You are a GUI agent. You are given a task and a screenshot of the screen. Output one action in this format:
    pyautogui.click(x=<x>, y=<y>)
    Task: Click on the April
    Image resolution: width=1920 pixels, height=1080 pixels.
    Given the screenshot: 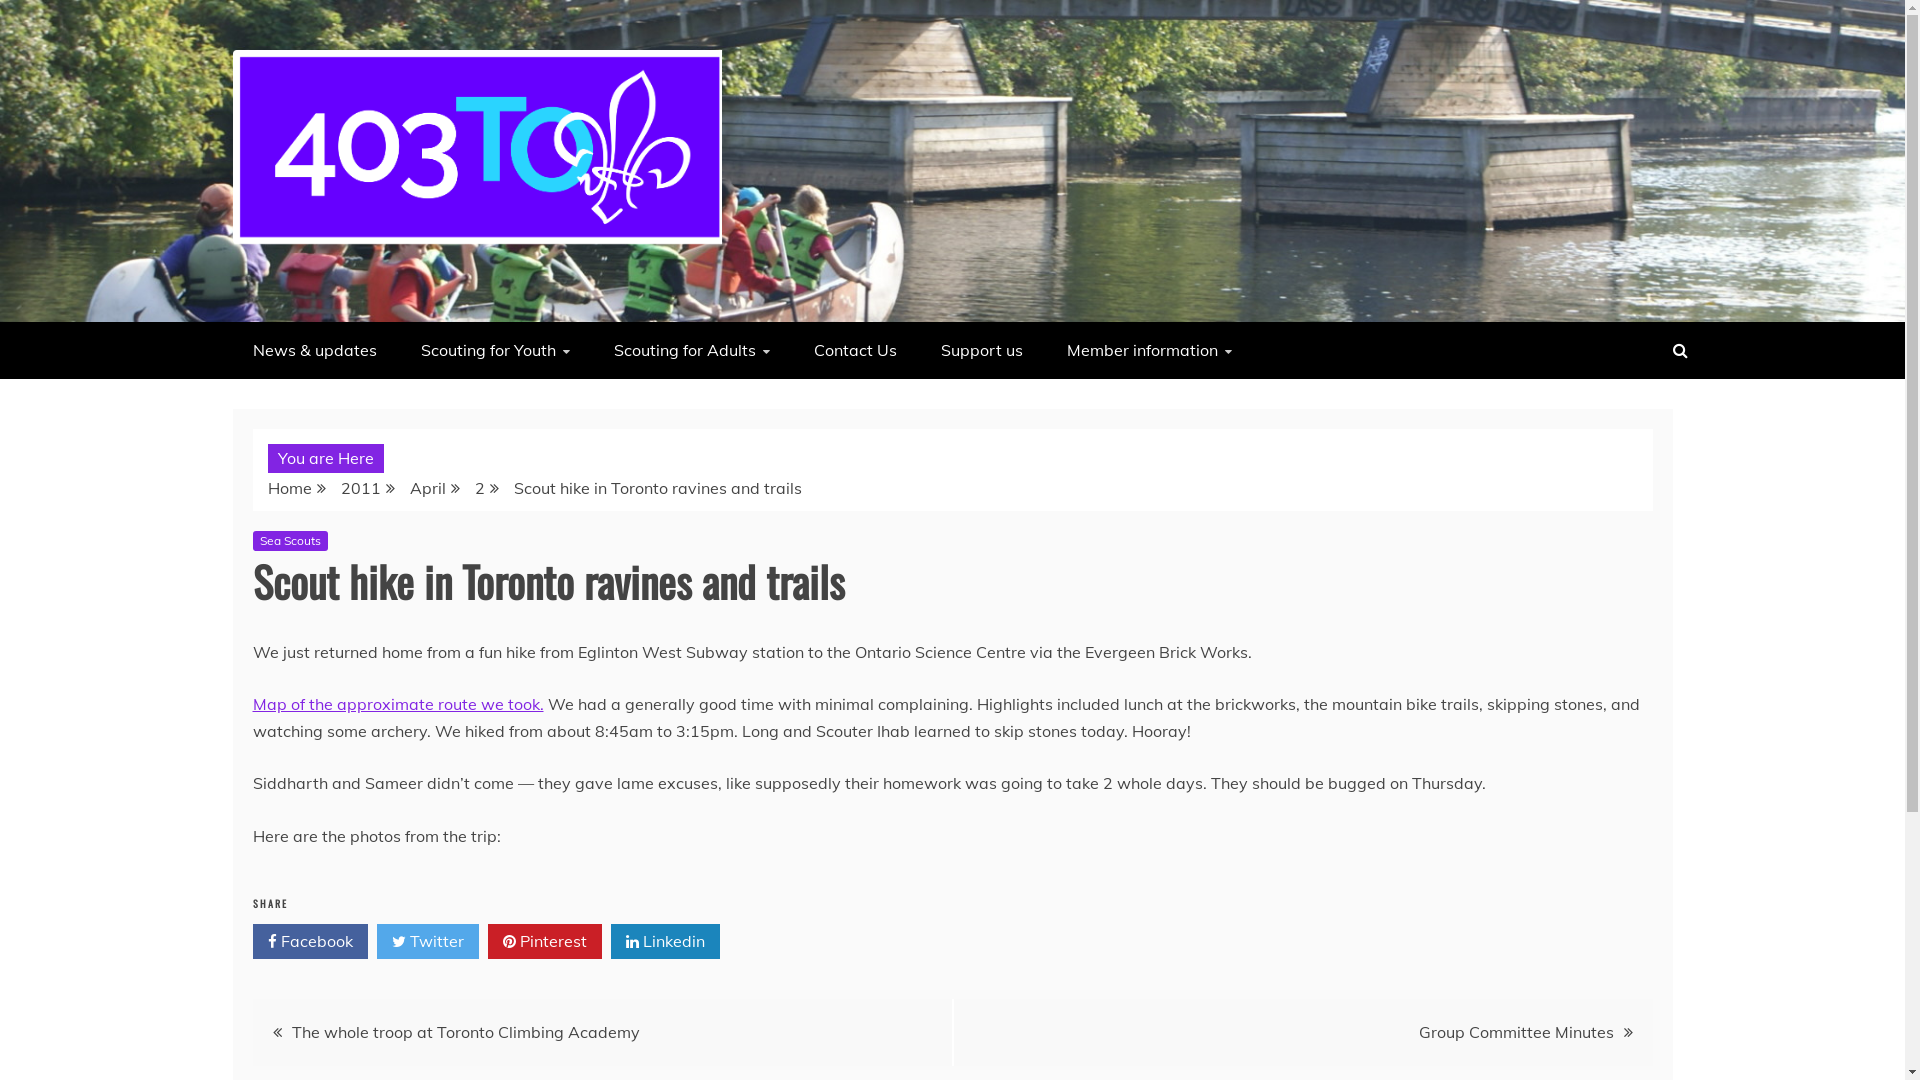 What is the action you would take?
    pyautogui.click(x=428, y=488)
    